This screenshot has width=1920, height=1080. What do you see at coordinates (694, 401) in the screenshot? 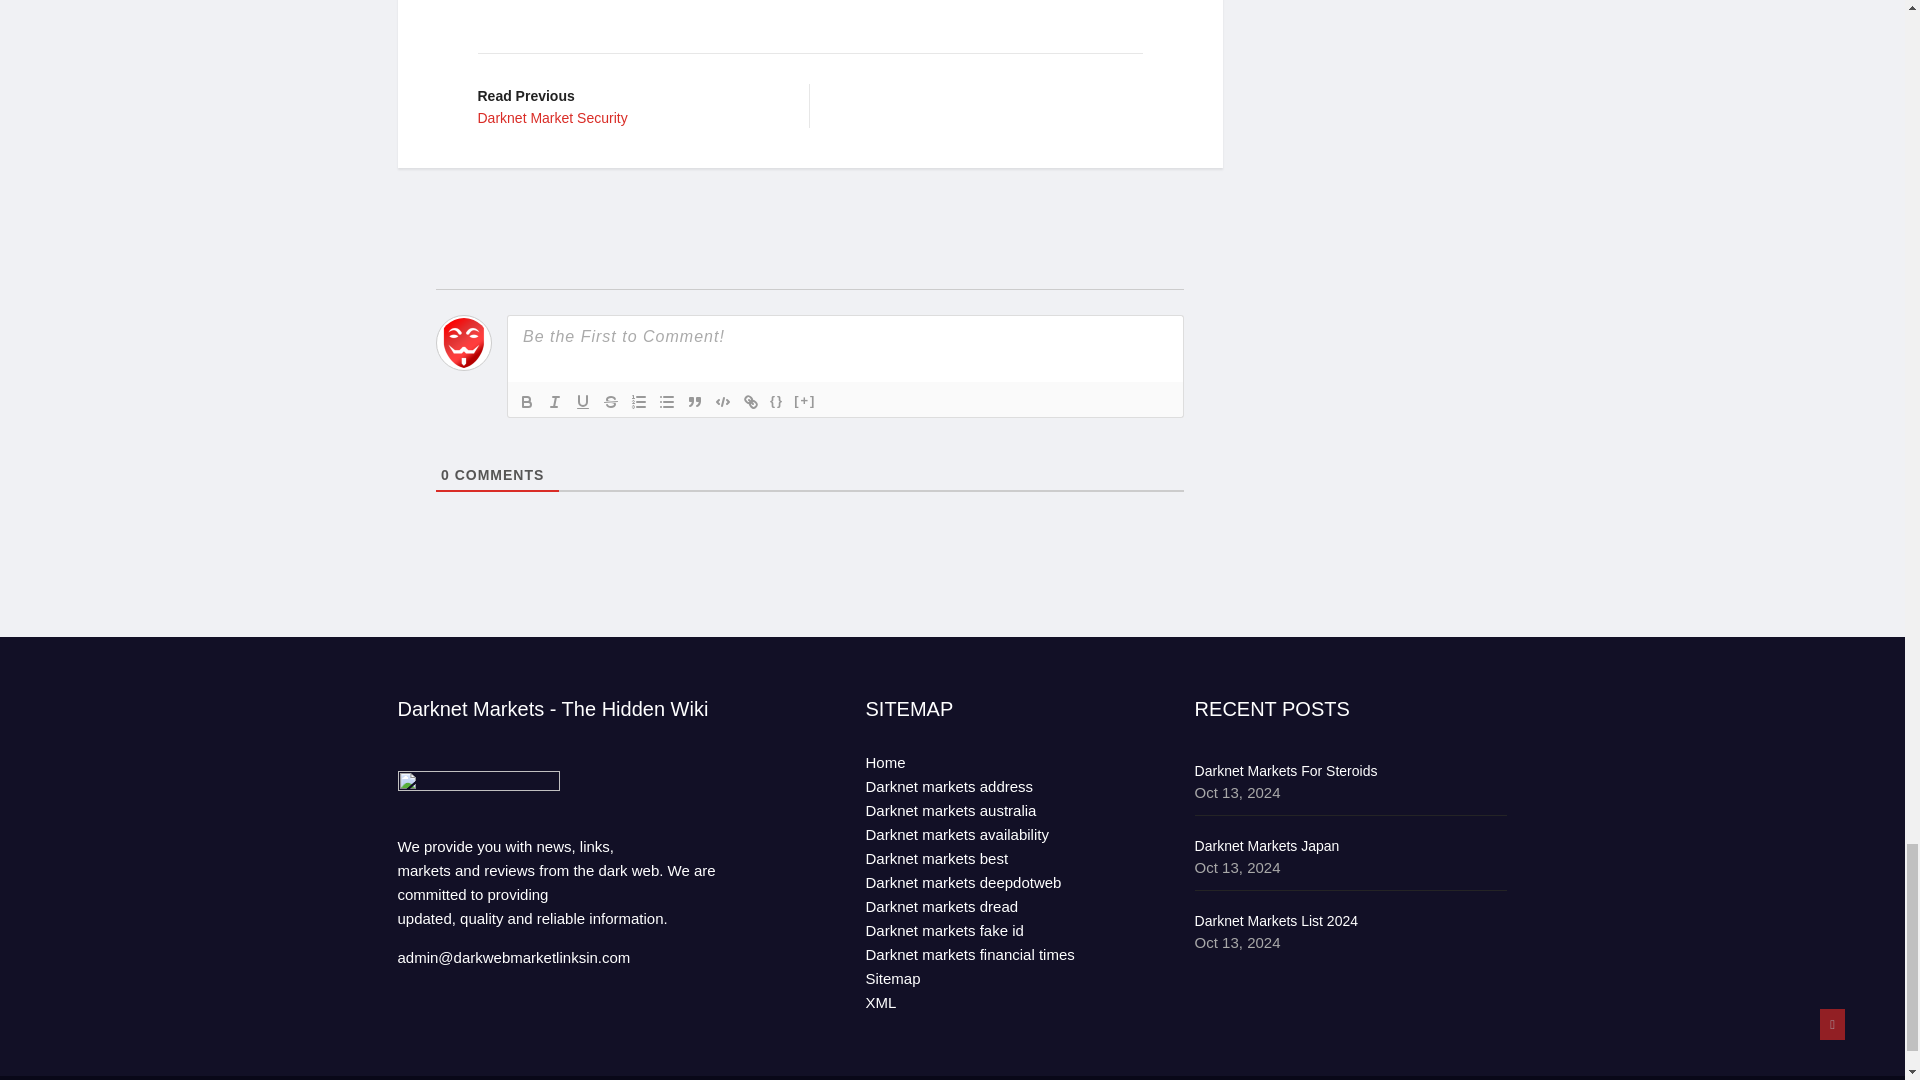
I see `Blockquote` at bounding box center [694, 401].